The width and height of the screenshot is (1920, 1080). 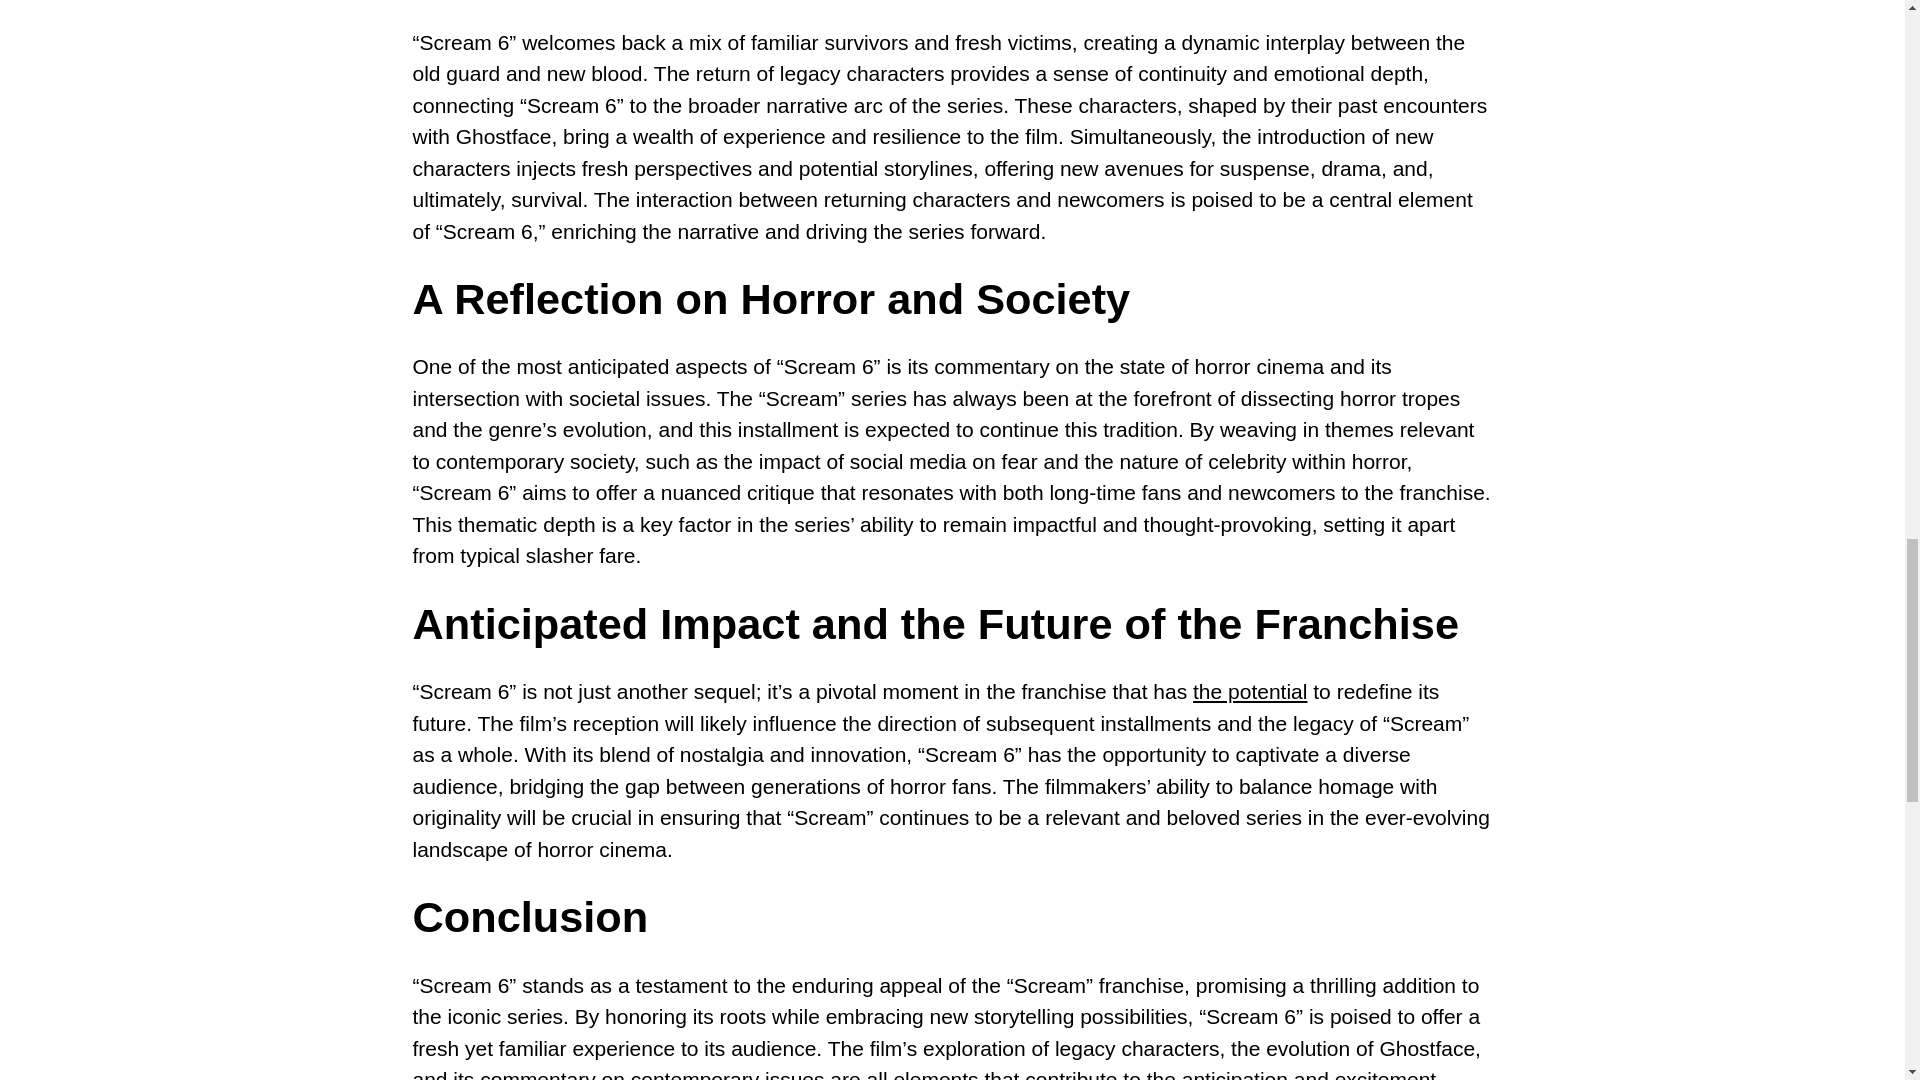 What do you see at coordinates (1250, 692) in the screenshot?
I see `the potential` at bounding box center [1250, 692].